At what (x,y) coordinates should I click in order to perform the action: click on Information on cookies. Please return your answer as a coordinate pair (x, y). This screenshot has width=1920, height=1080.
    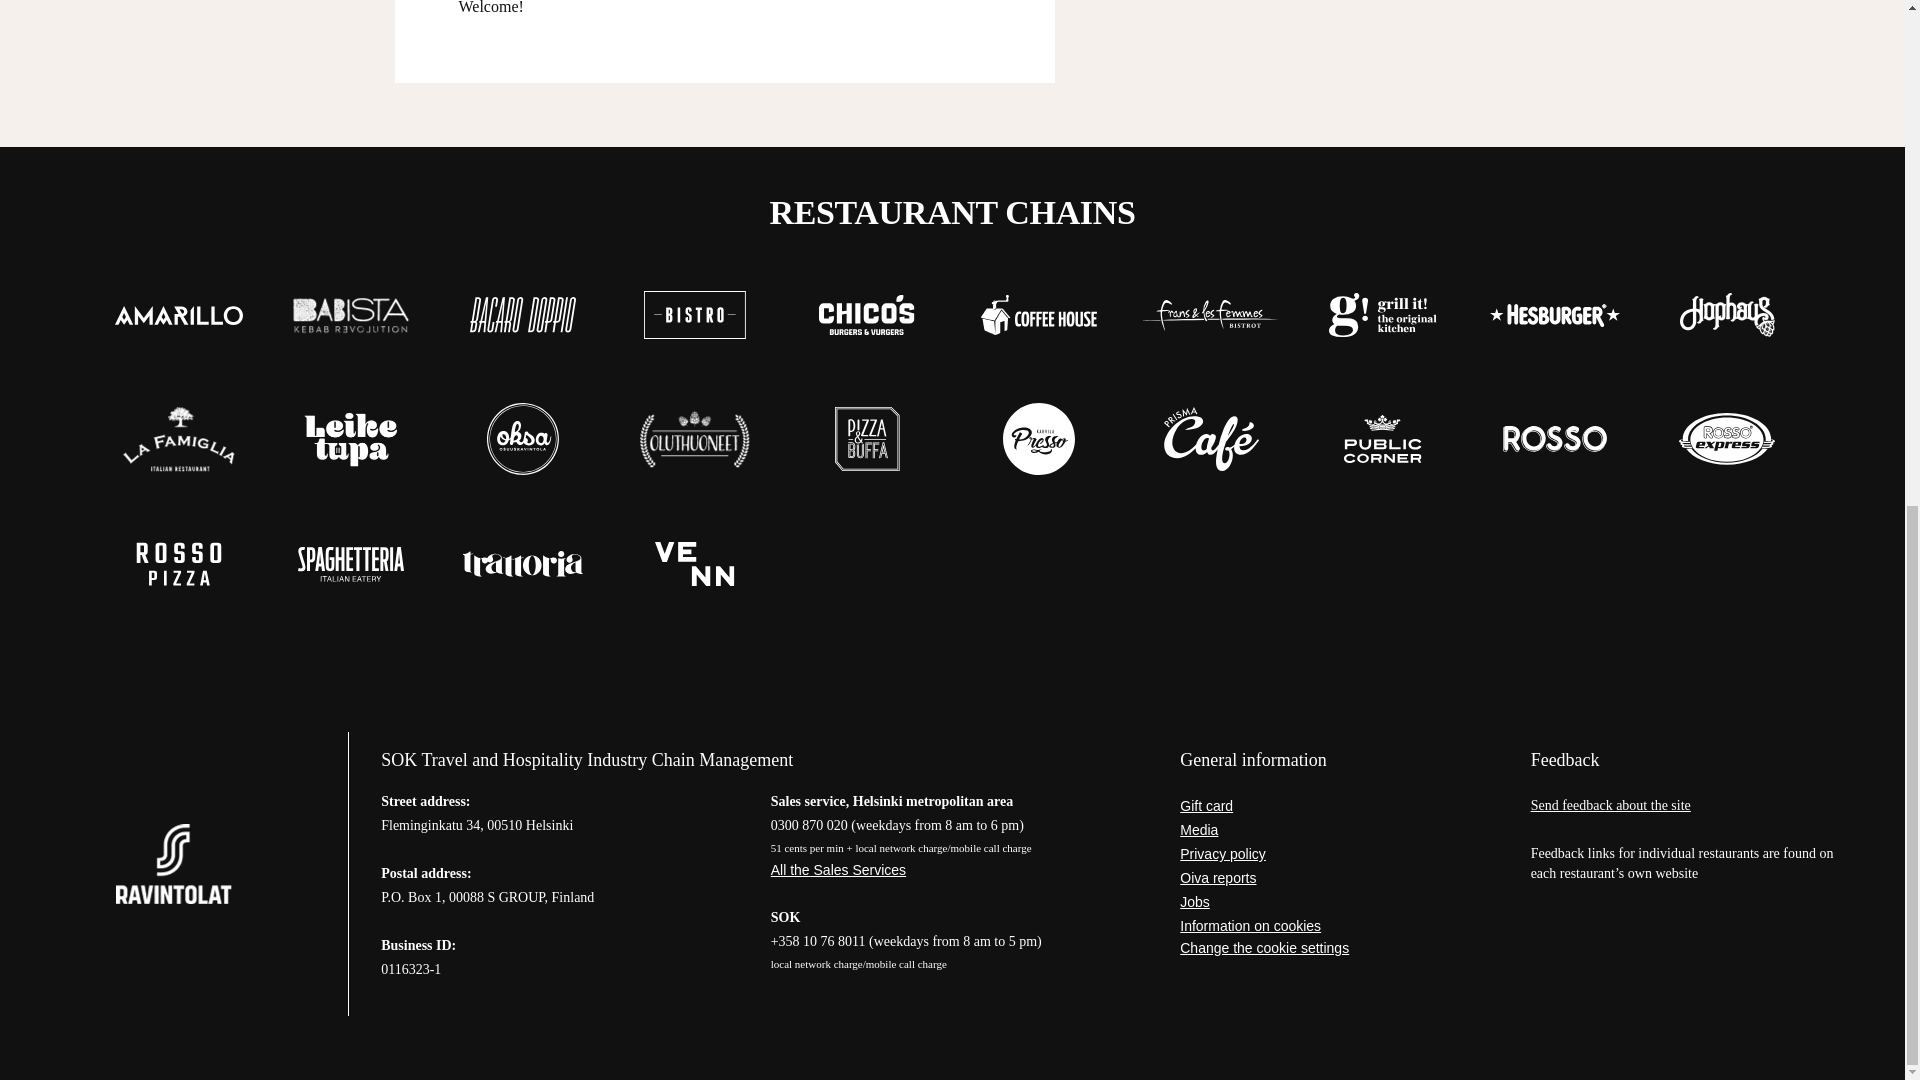
    Looking at the image, I should click on (1340, 926).